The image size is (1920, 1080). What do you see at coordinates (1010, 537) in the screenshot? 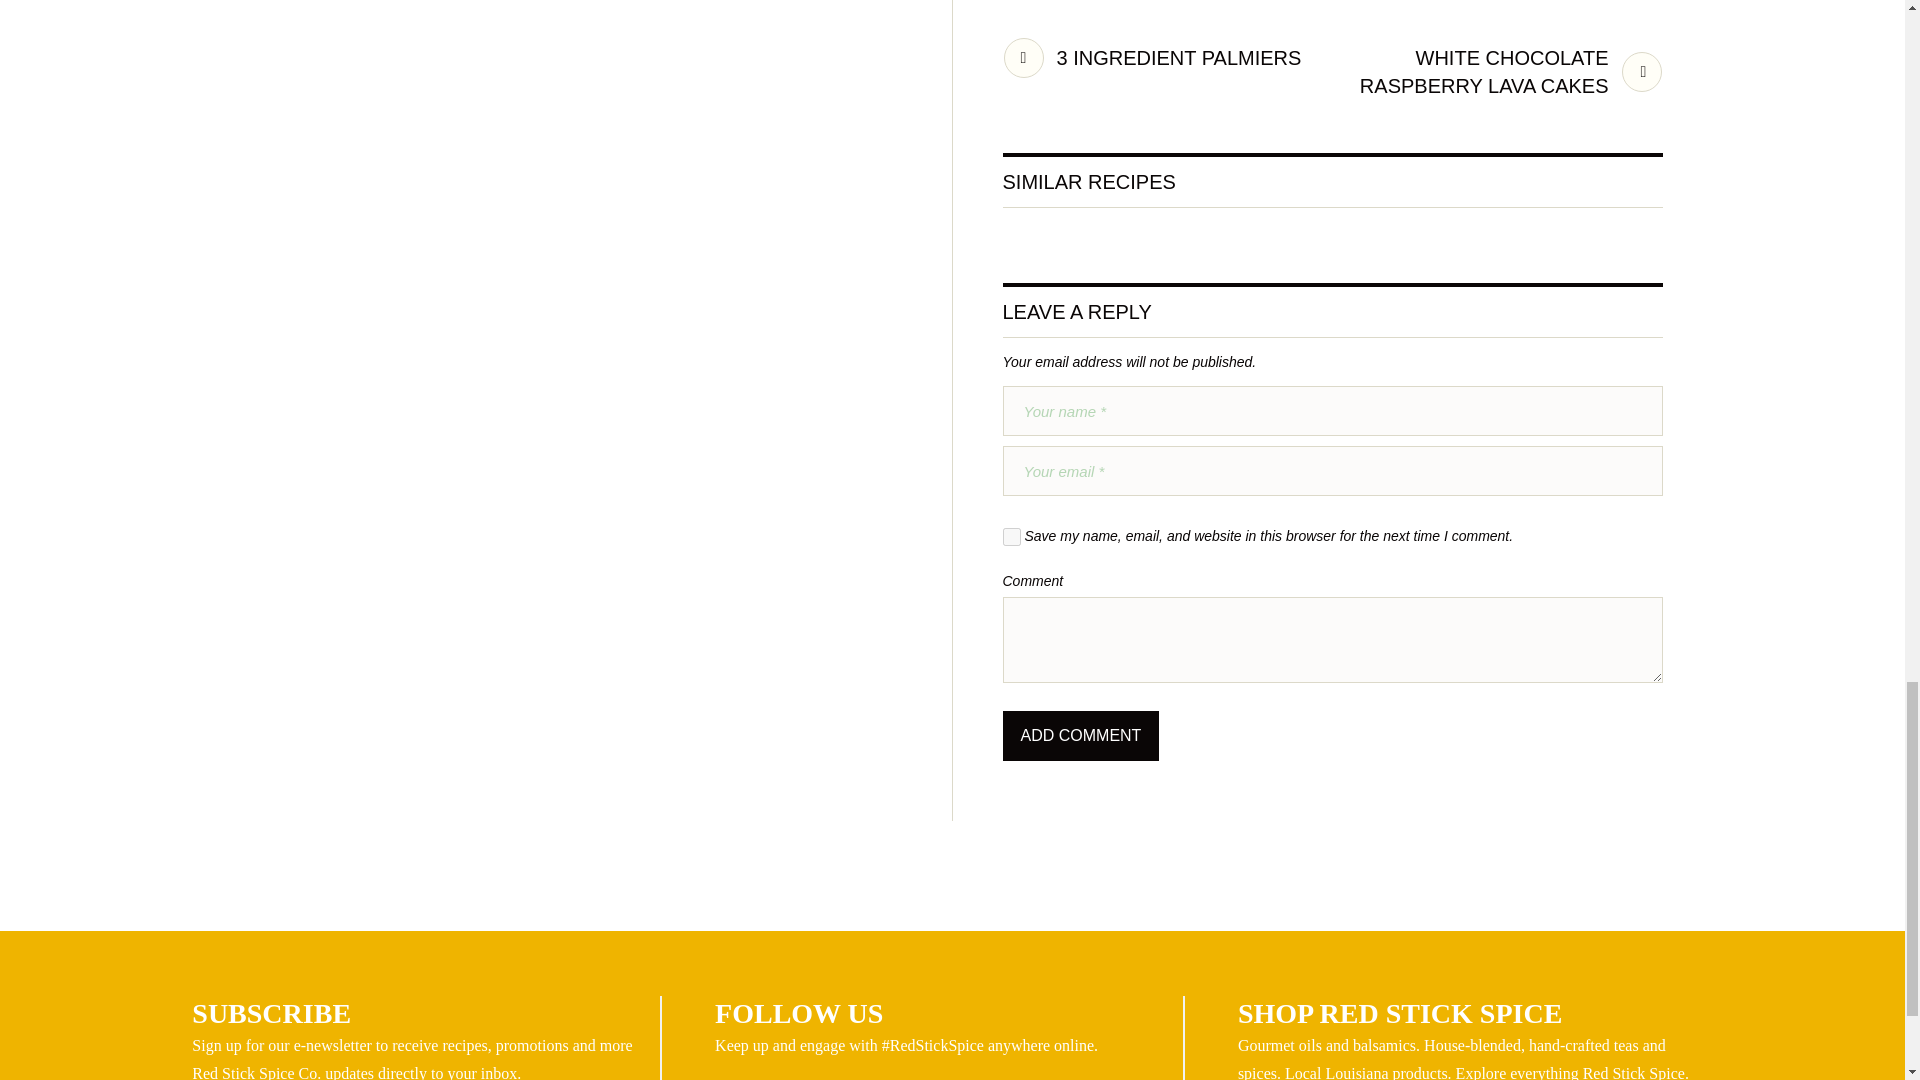
I see `yes` at bounding box center [1010, 537].